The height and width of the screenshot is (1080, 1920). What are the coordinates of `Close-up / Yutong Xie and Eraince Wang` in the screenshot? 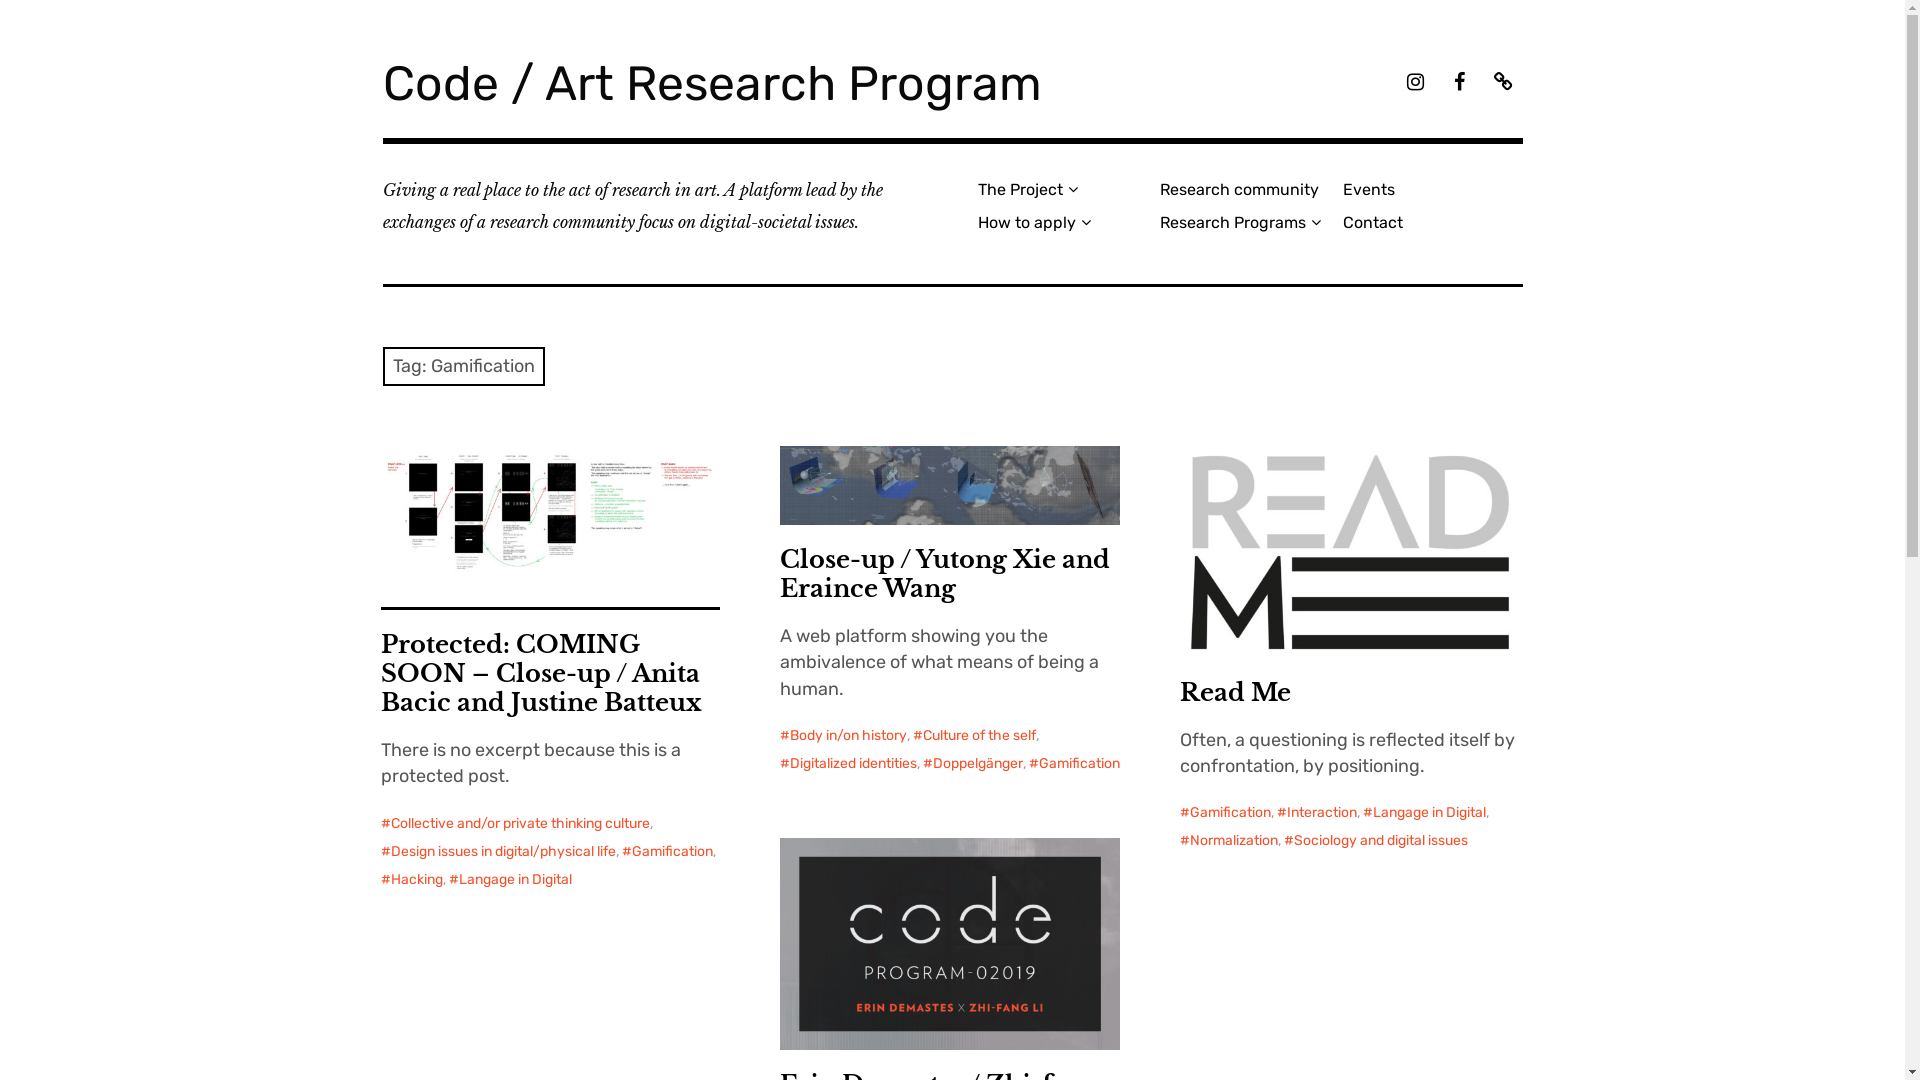 It's located at (945, 575).